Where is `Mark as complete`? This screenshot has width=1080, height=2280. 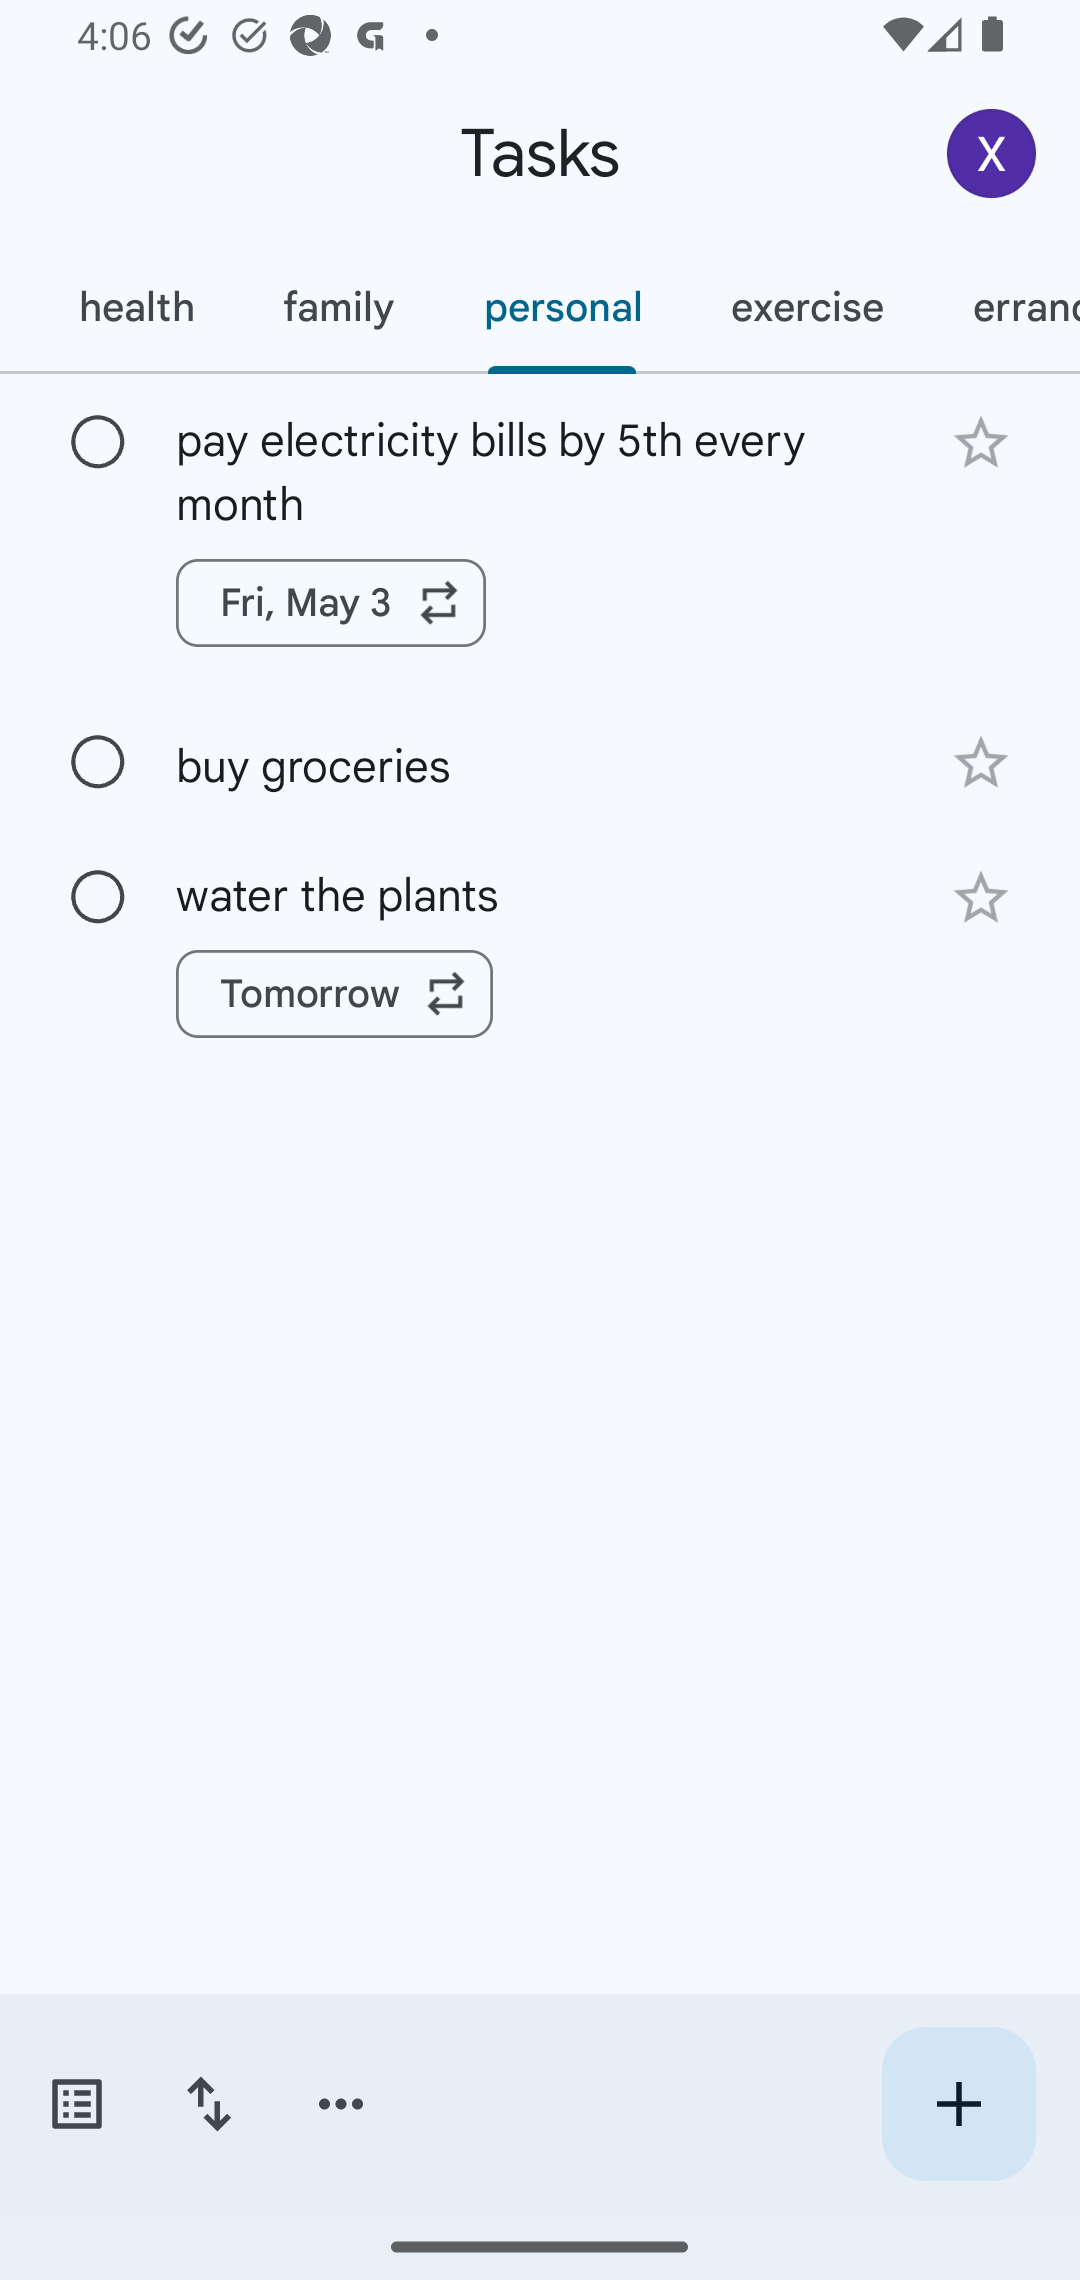 Mark as complete is located at coordinates (98, 762).